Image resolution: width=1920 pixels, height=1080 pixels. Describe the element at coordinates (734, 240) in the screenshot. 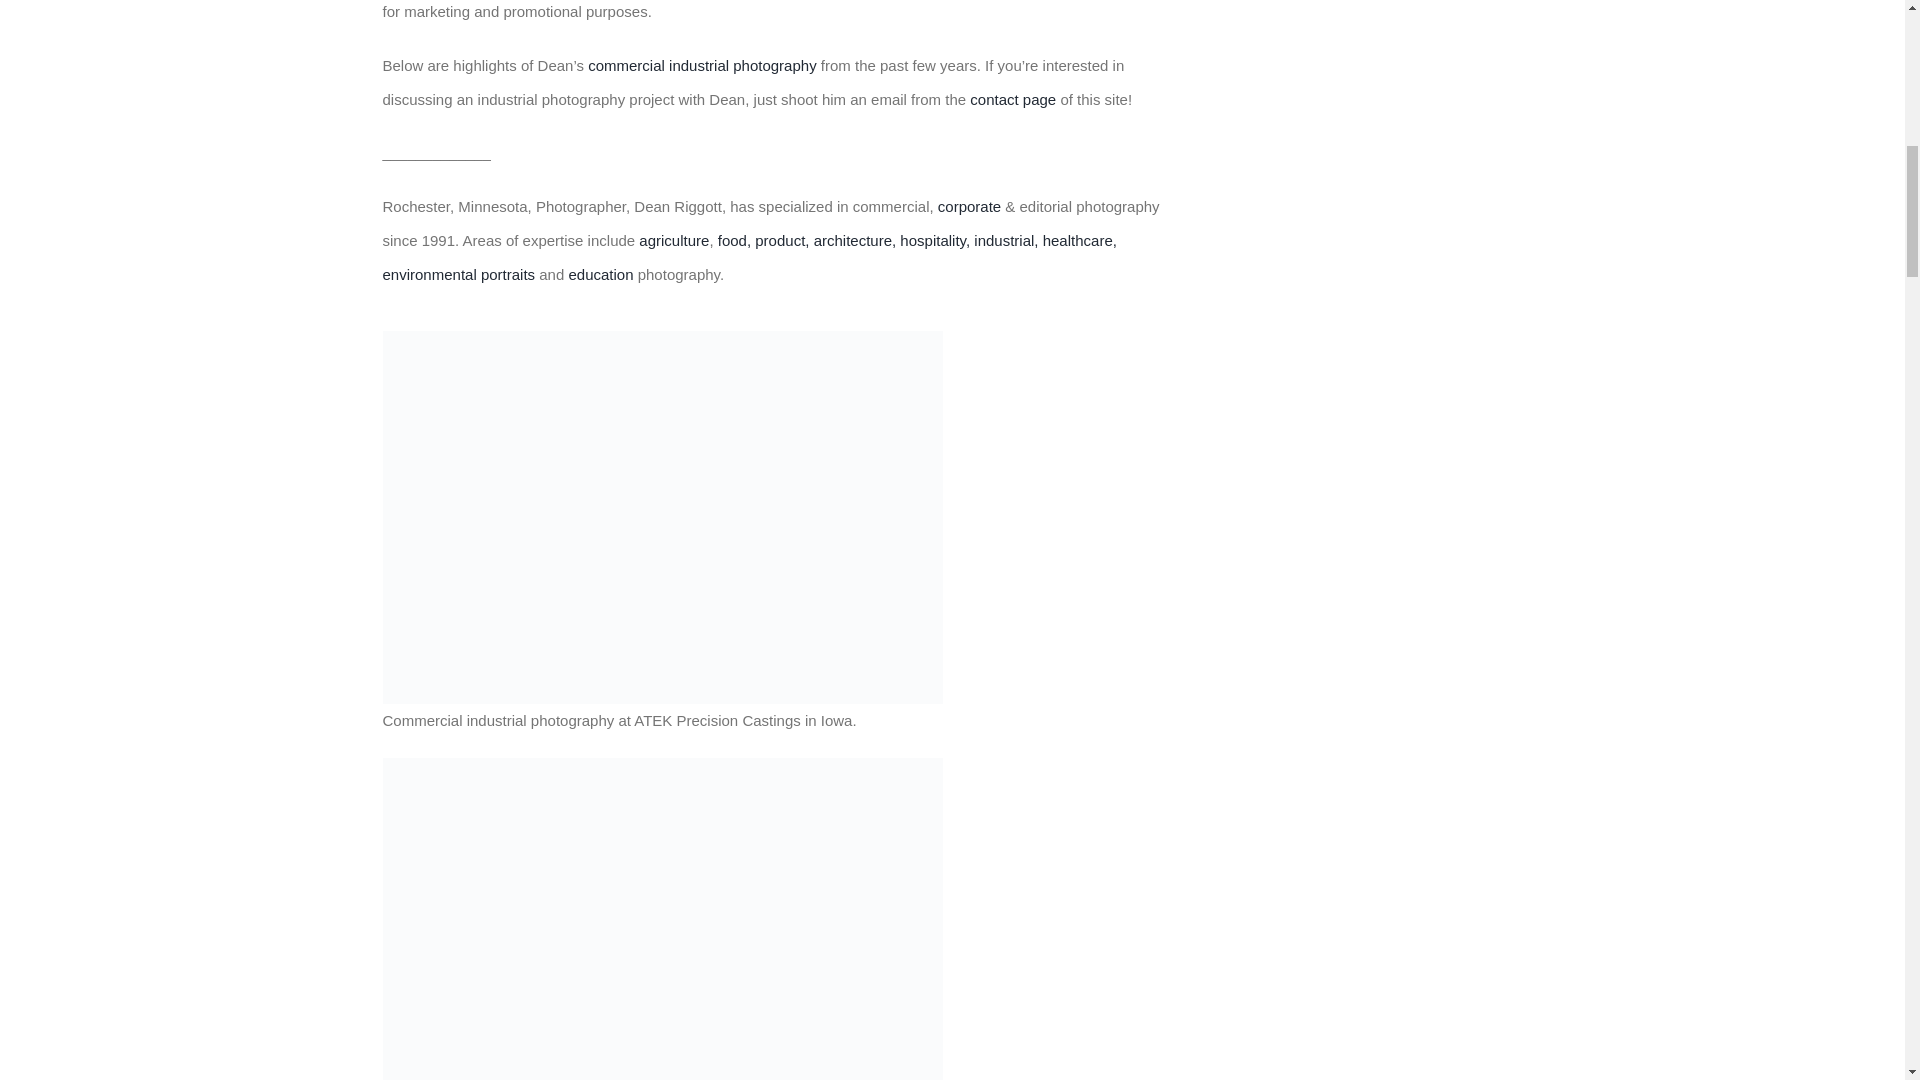

I see `food,` at that location.